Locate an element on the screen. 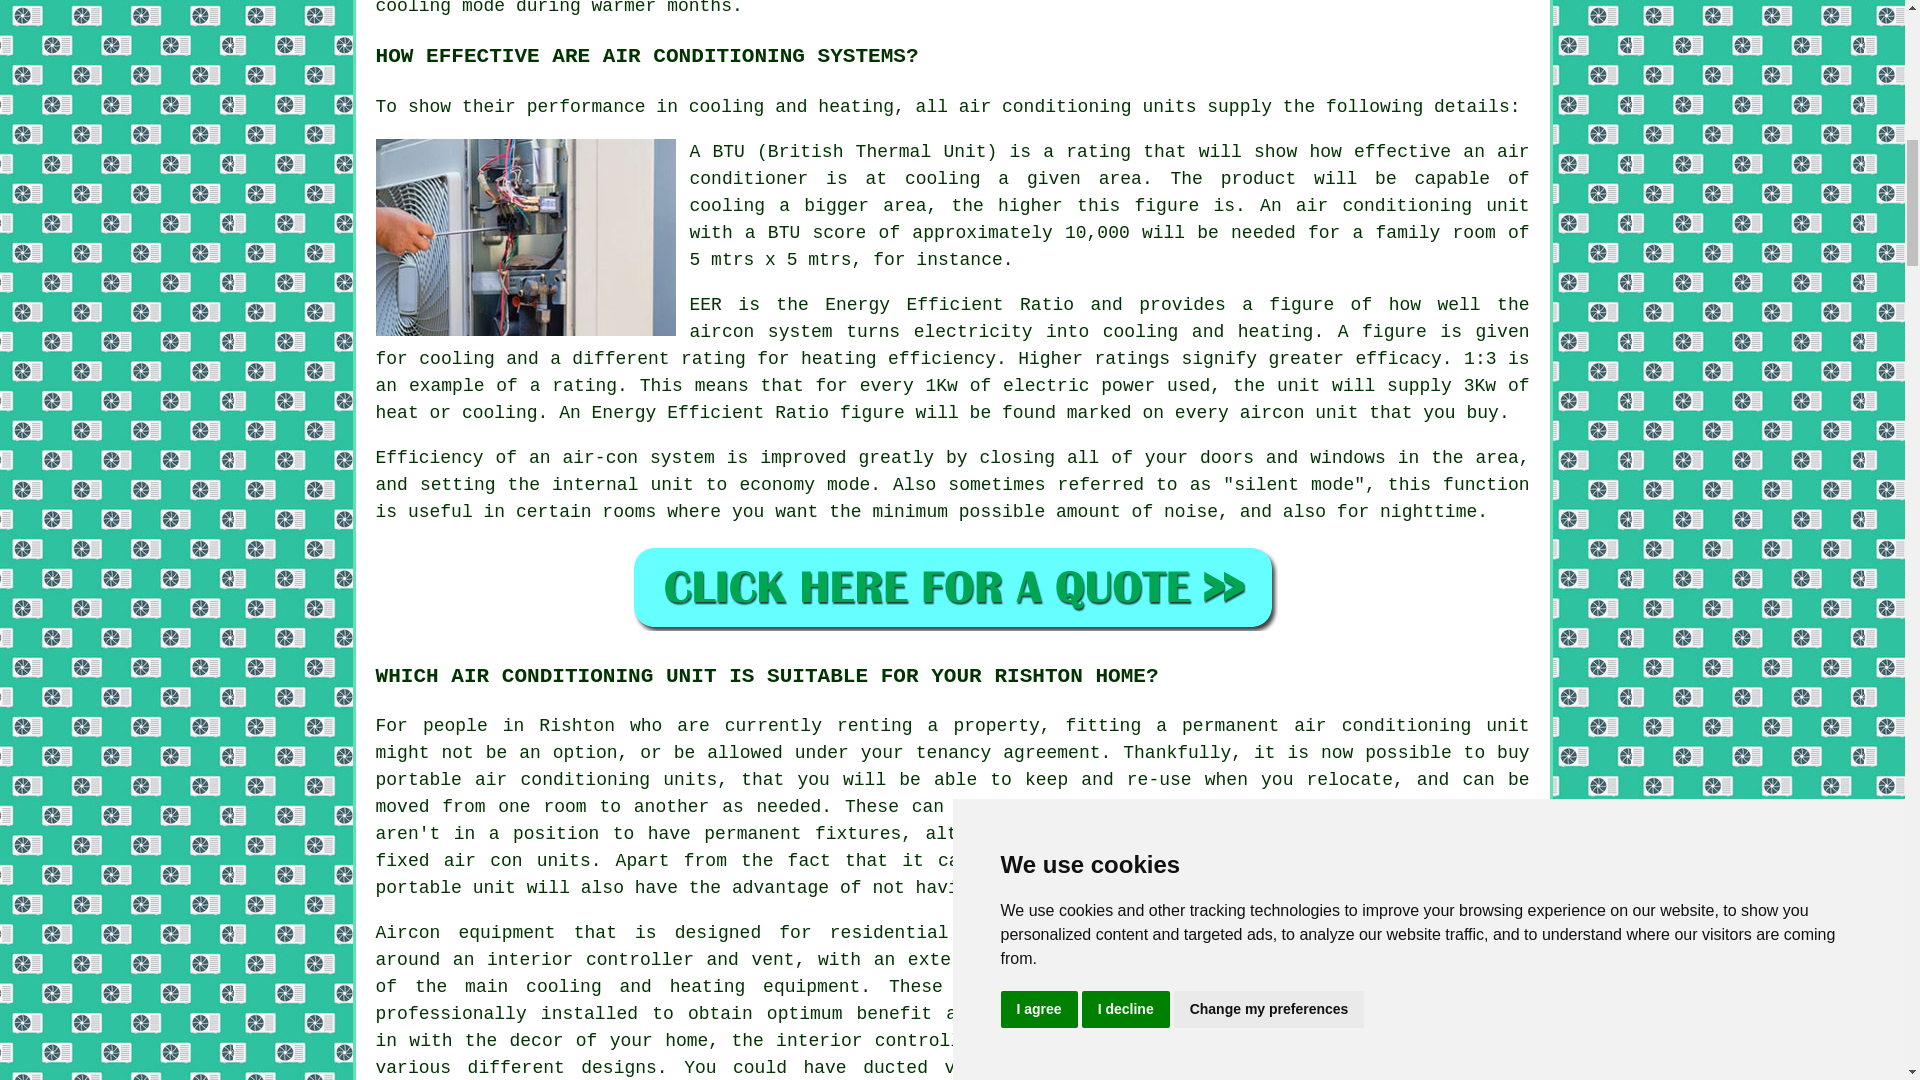 This screenshot has width=1920, height=1080. aircon is located at coordinates (722, 332).